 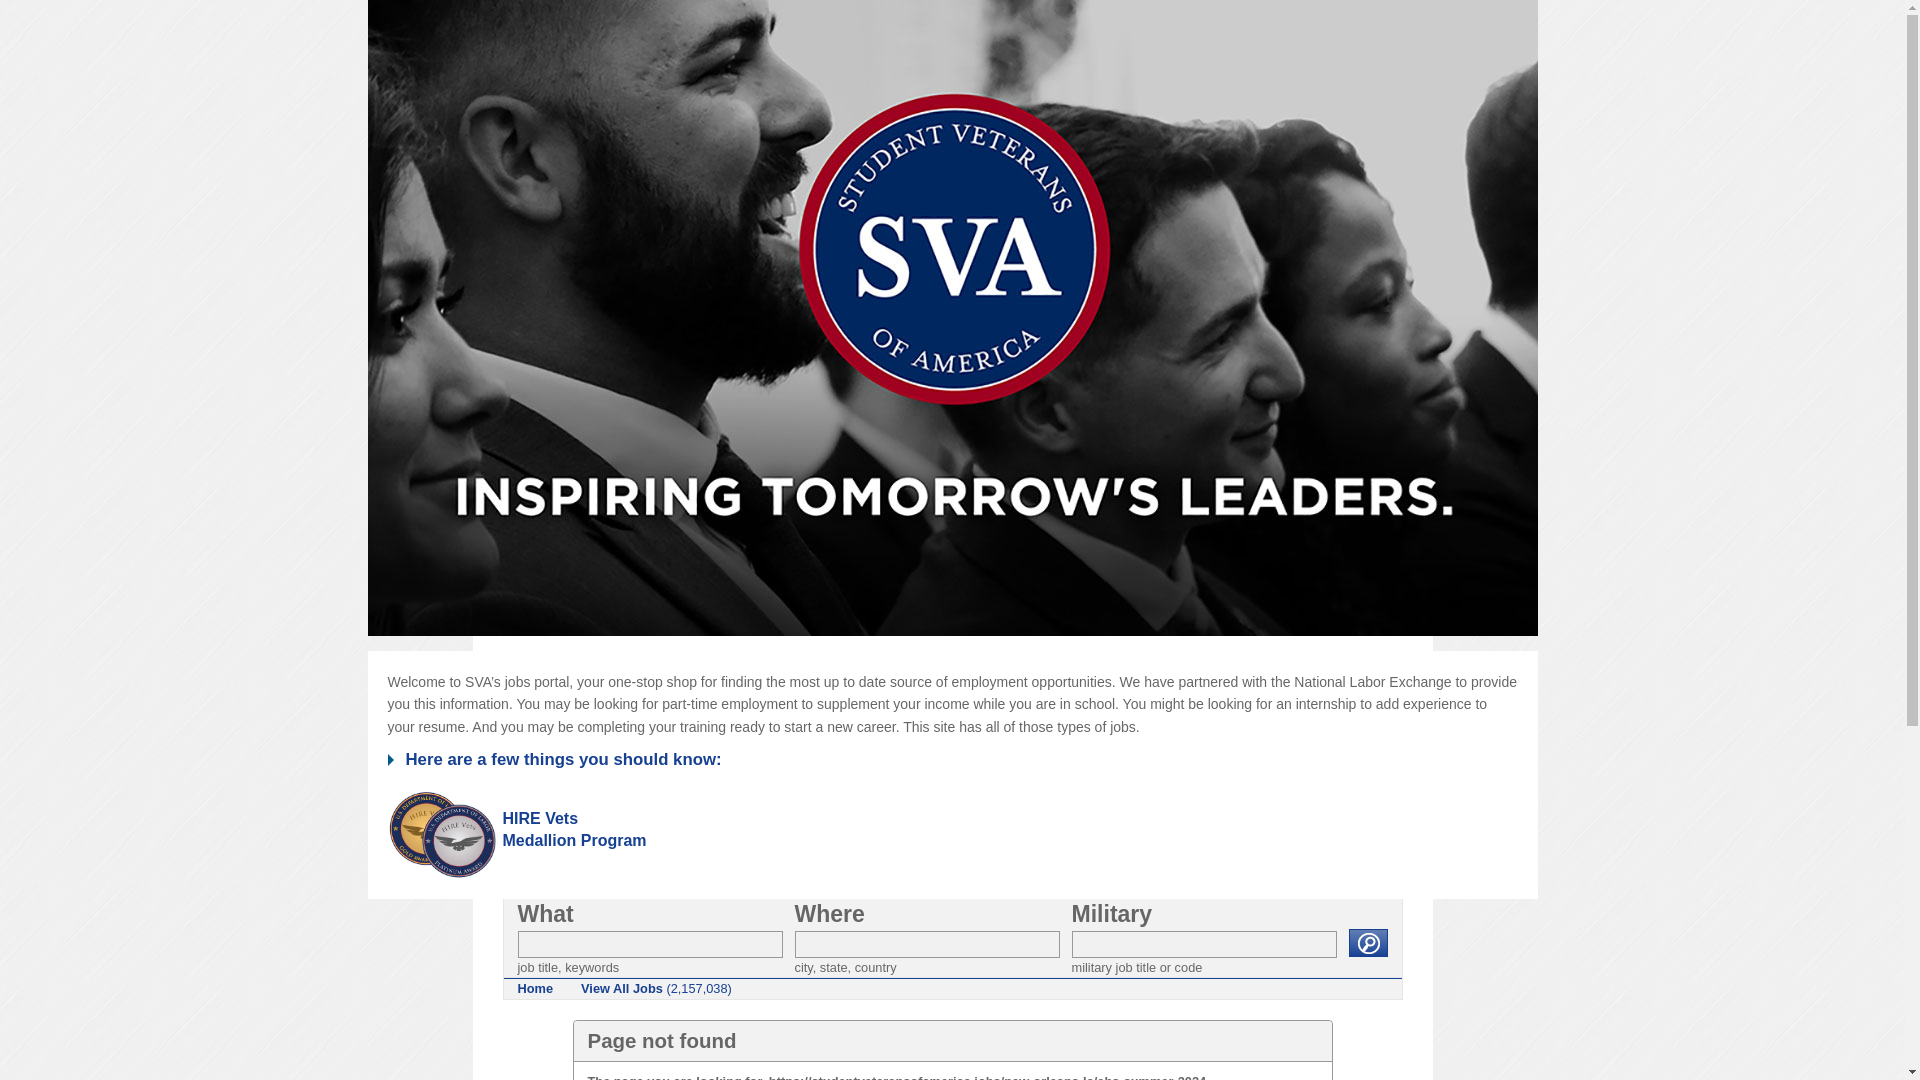 I want to click on search, so click(x=536, y=988).